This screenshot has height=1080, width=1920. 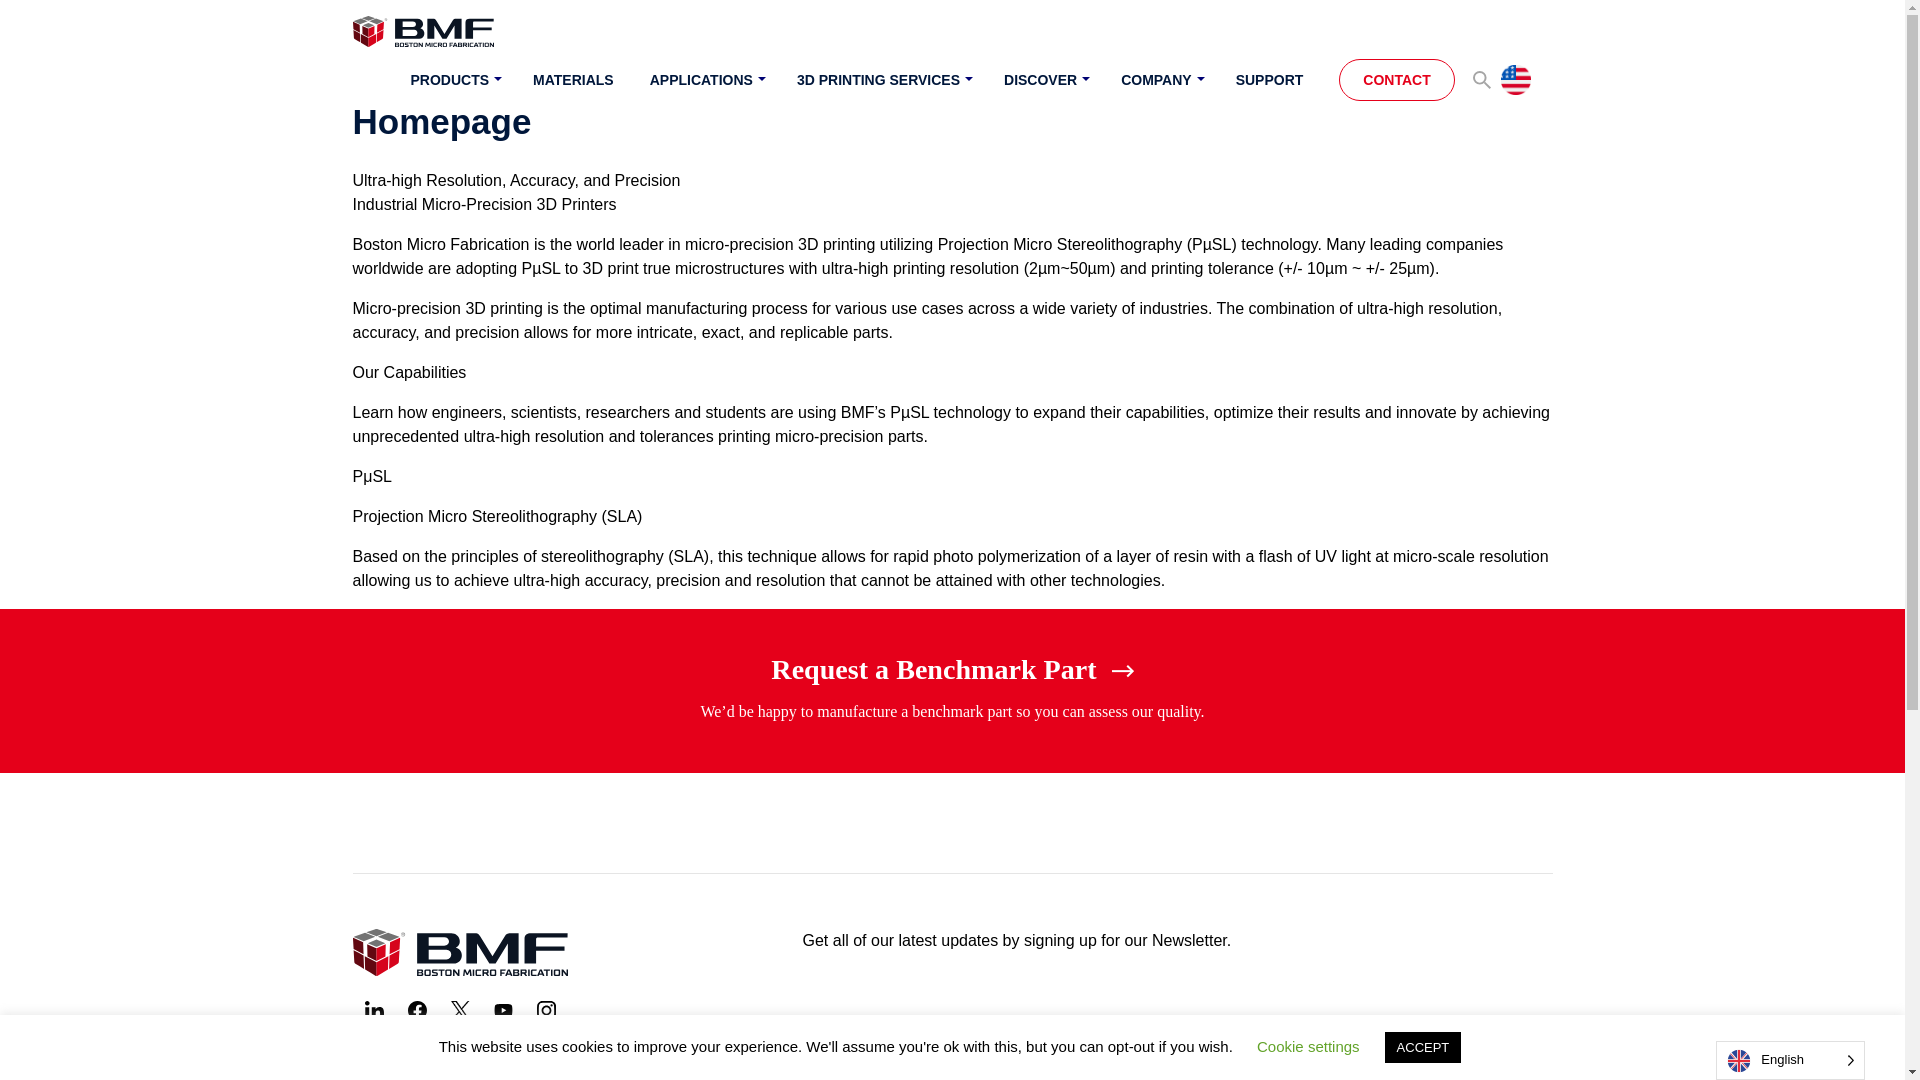 What do you see at coordinates (1396, 80) in the screenshot?
I see `CONTACT` at bounding box center [1396, 80].